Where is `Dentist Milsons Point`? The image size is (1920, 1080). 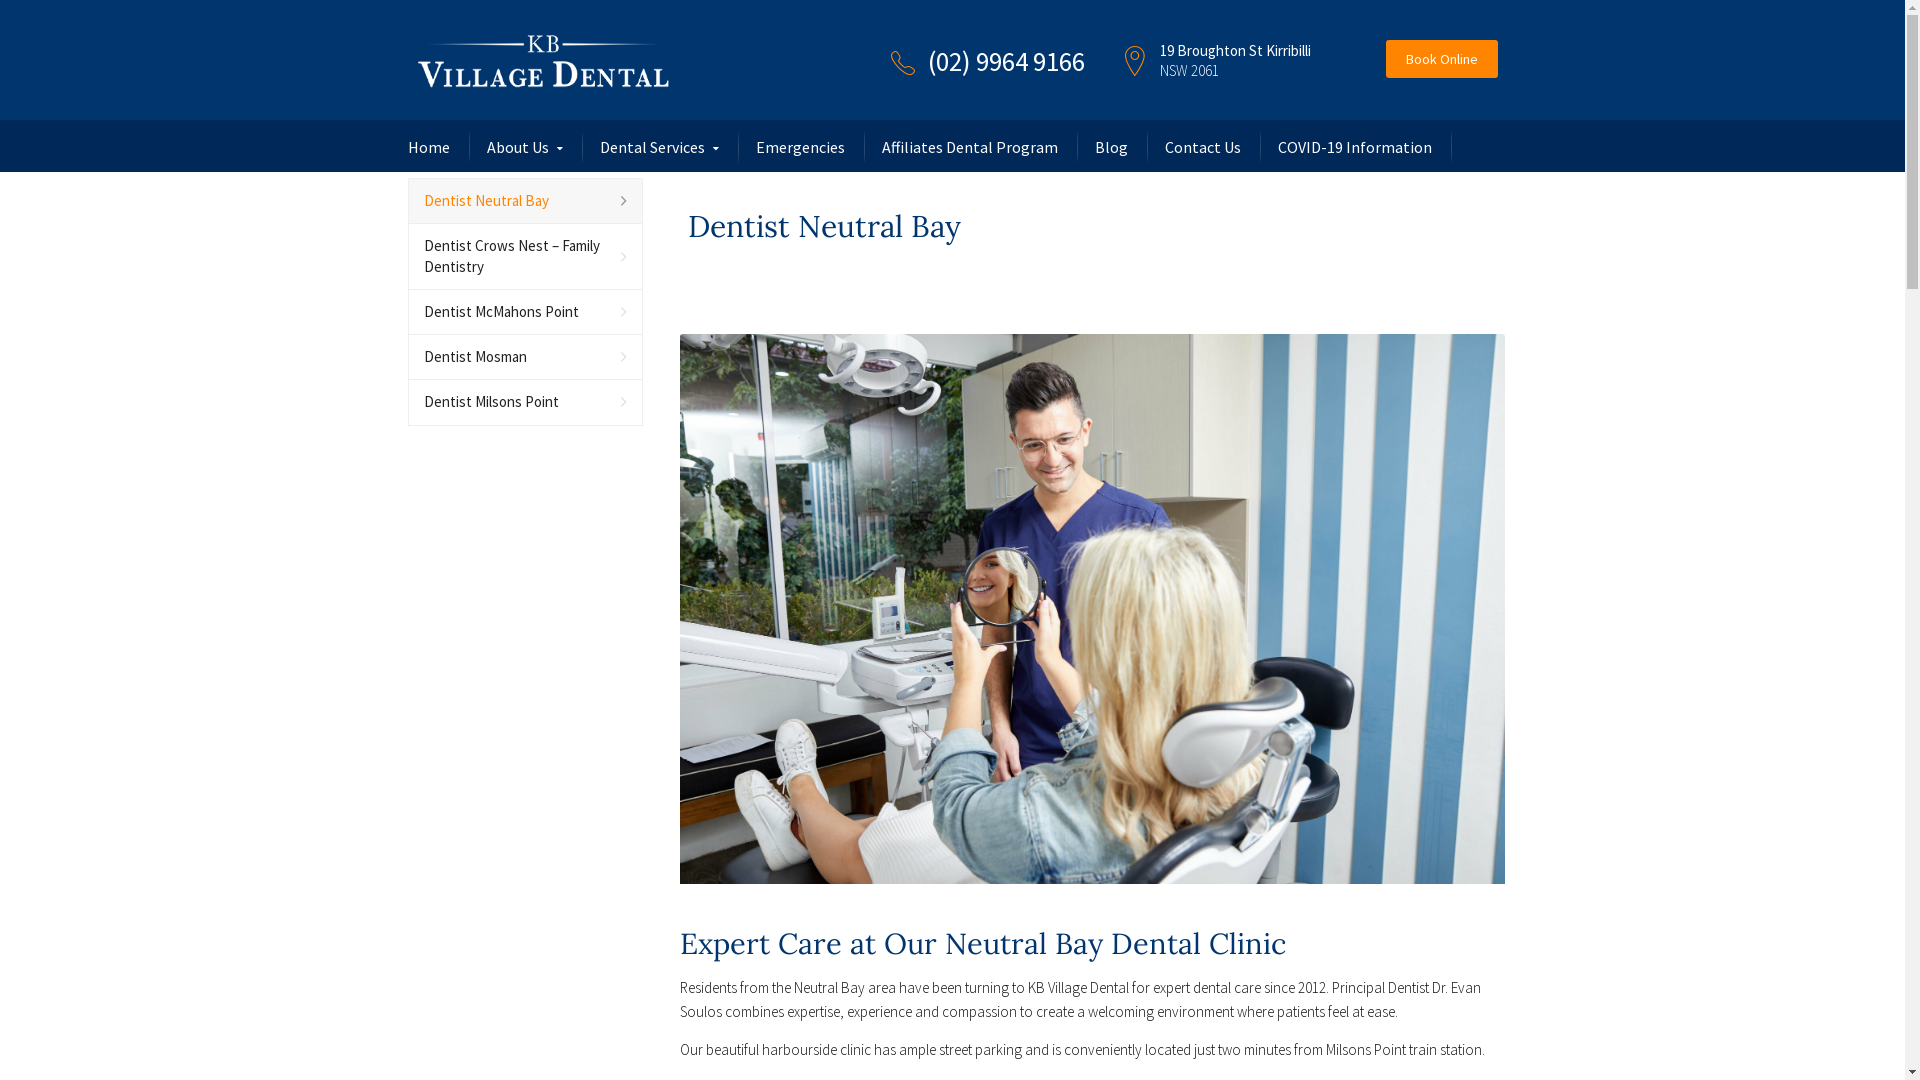
Dentist Milsons Point is located at coordinates (526, 402).